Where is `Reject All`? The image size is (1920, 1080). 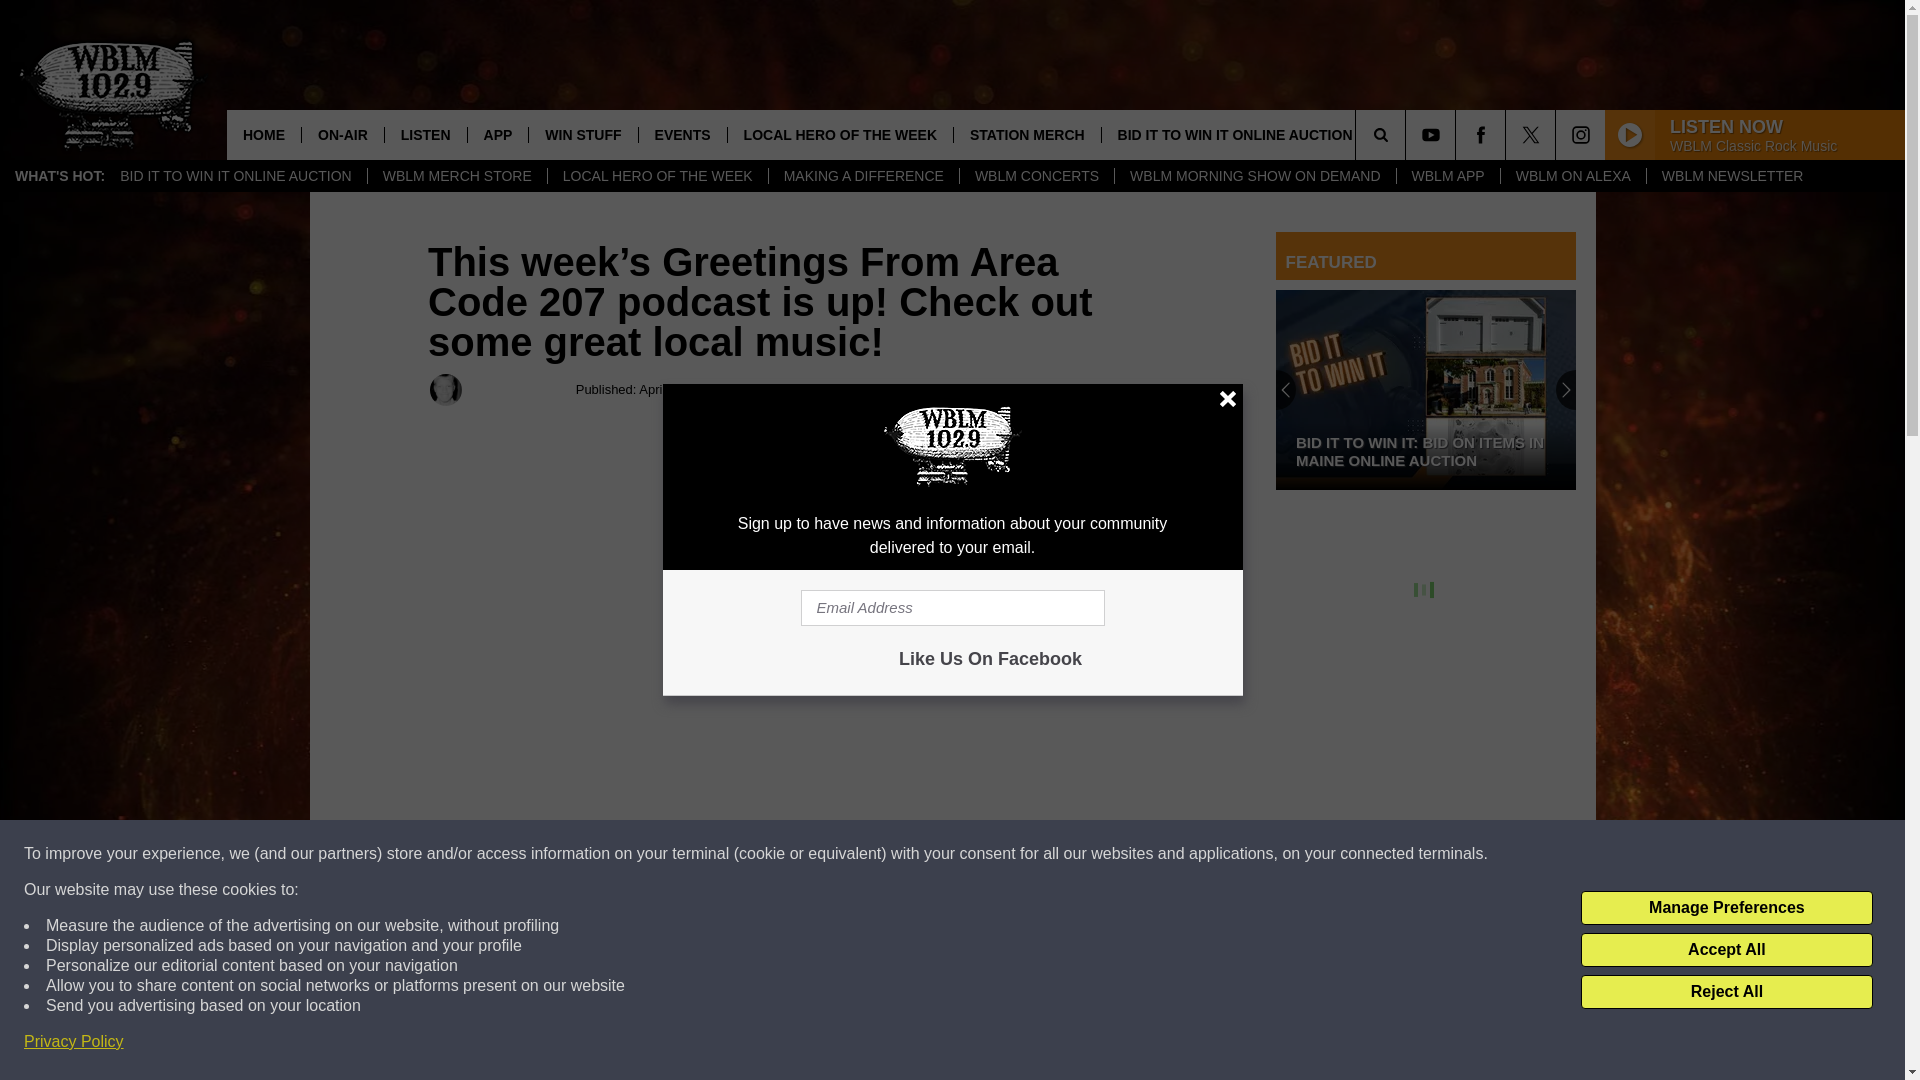 Reject All is located at coordinates (1726, 992).